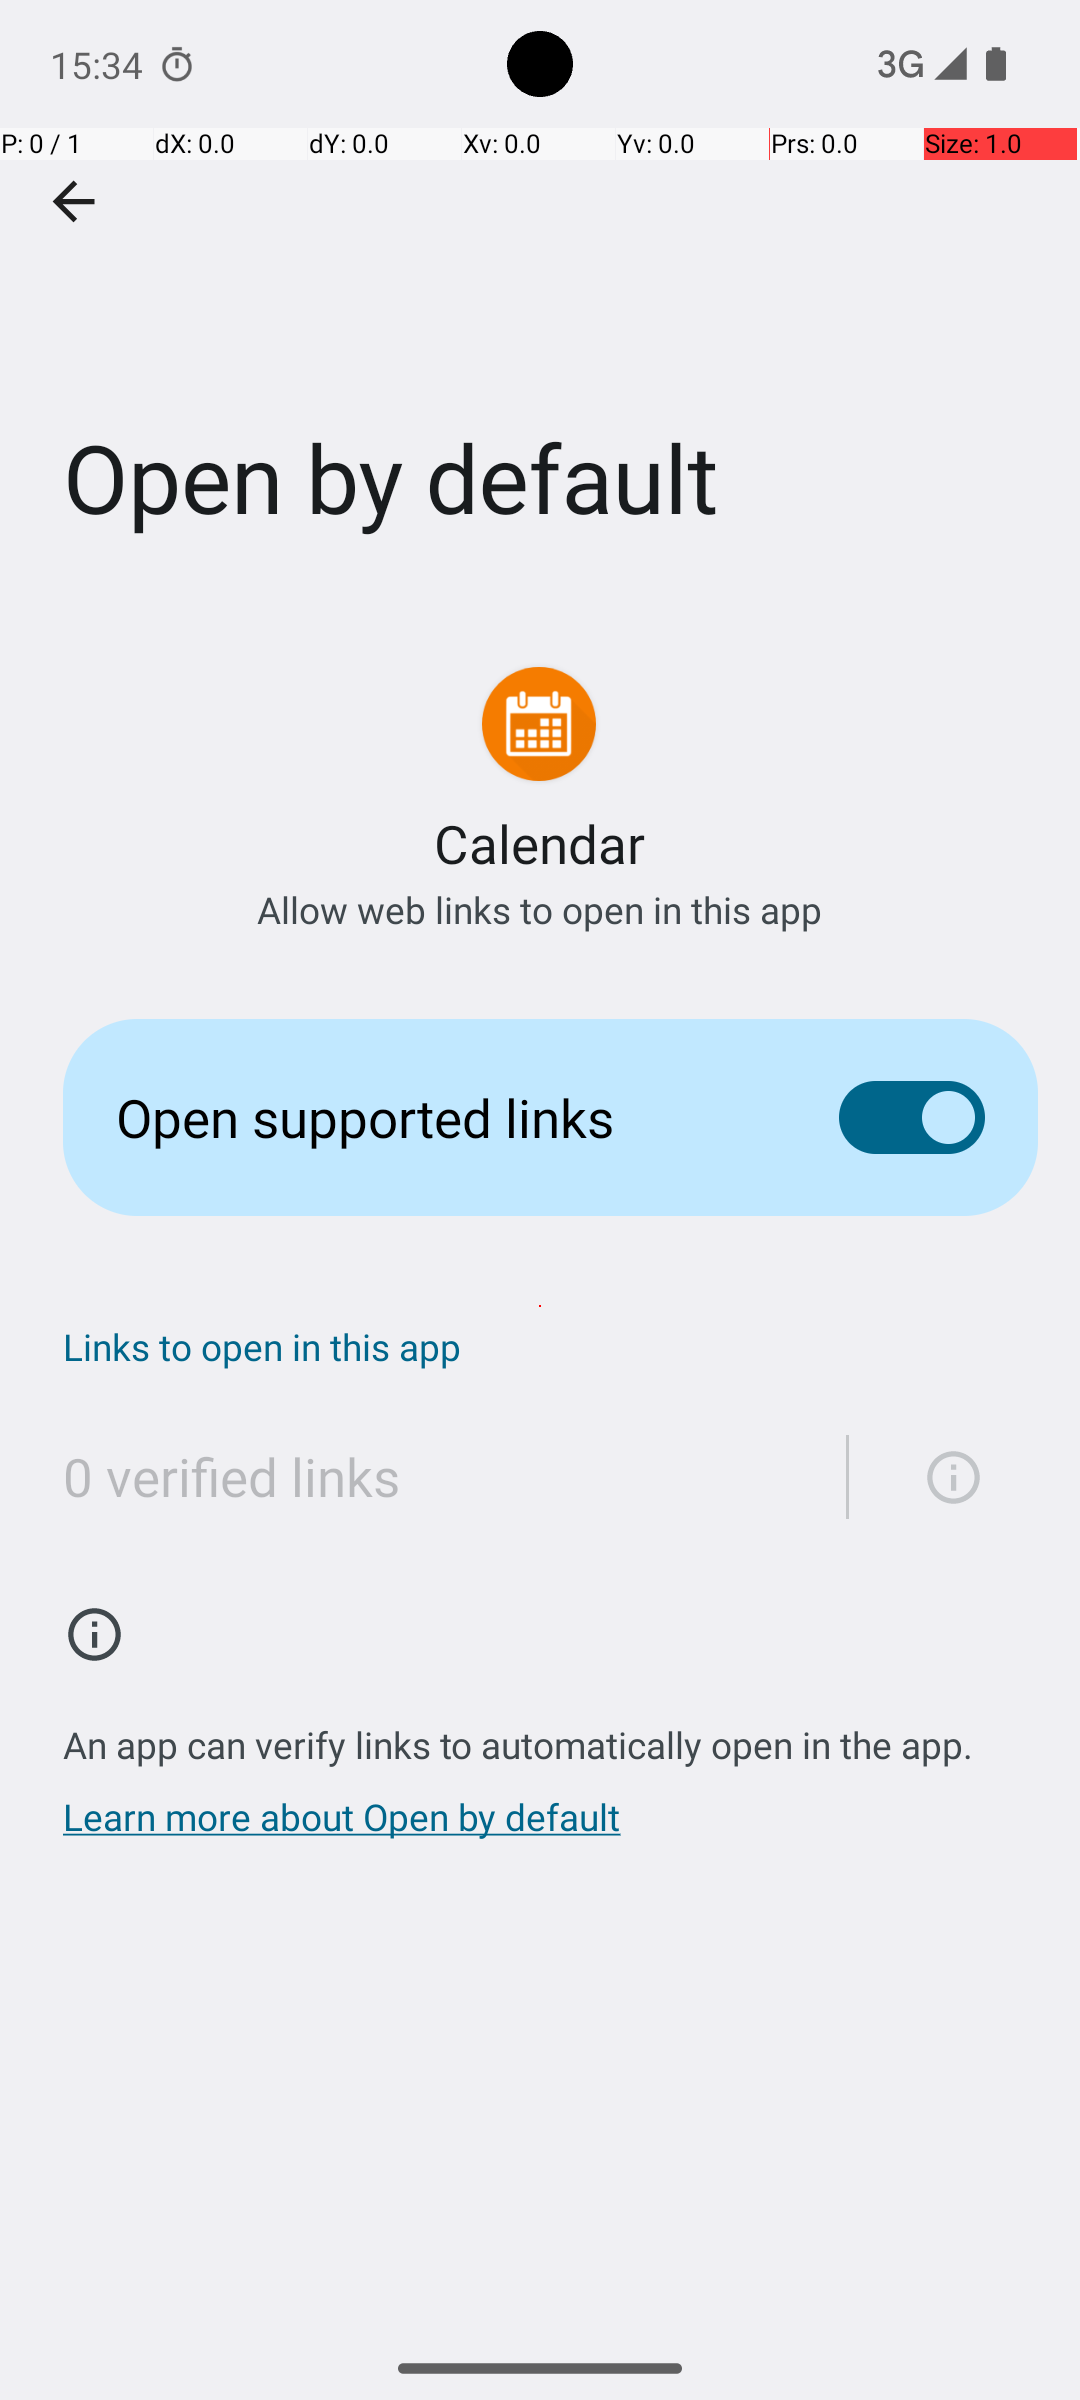 Image resolution: width=1080 pixels, height=2400 pixels. I want to click on Links to open in this app, so click(550, 1346).